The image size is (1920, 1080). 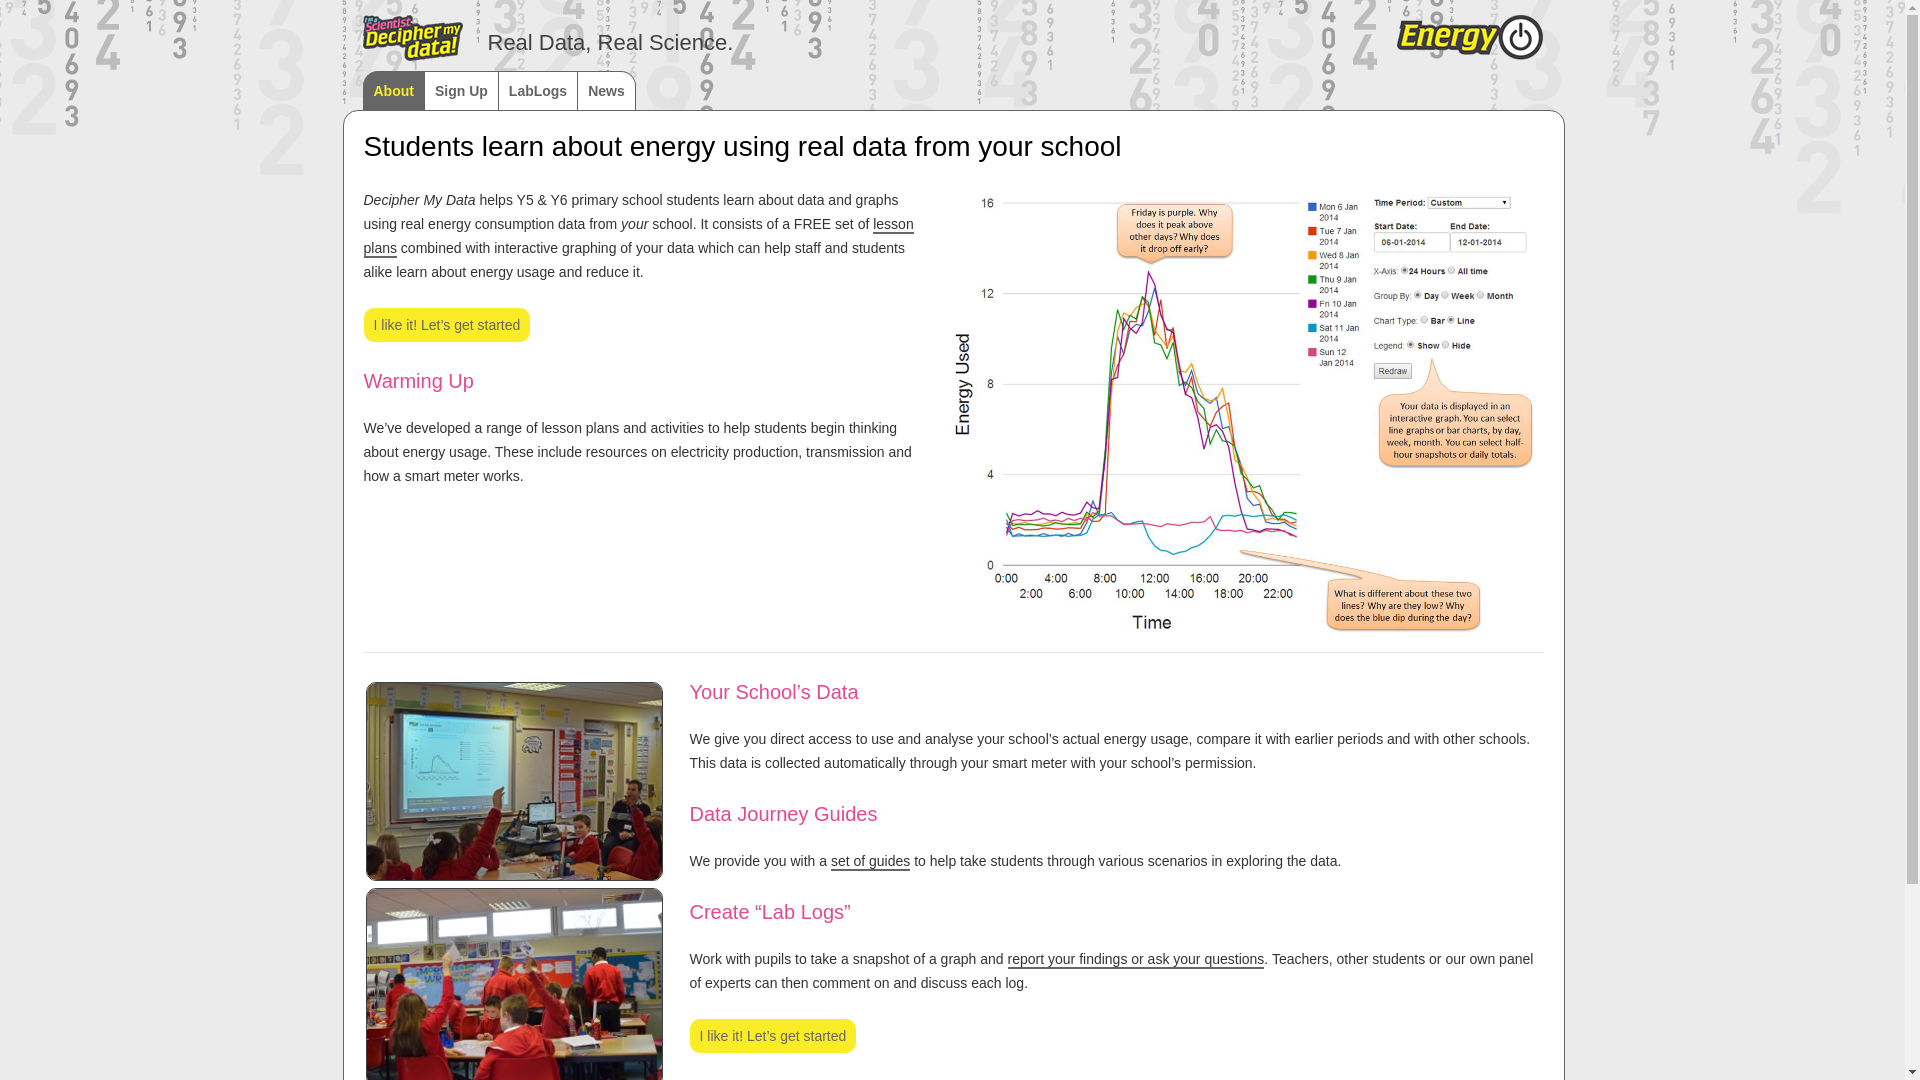 What do you see at coordinates (870, 862) in the screenshot?
I see `Lesson Plans` at bounding box center [870, 862].